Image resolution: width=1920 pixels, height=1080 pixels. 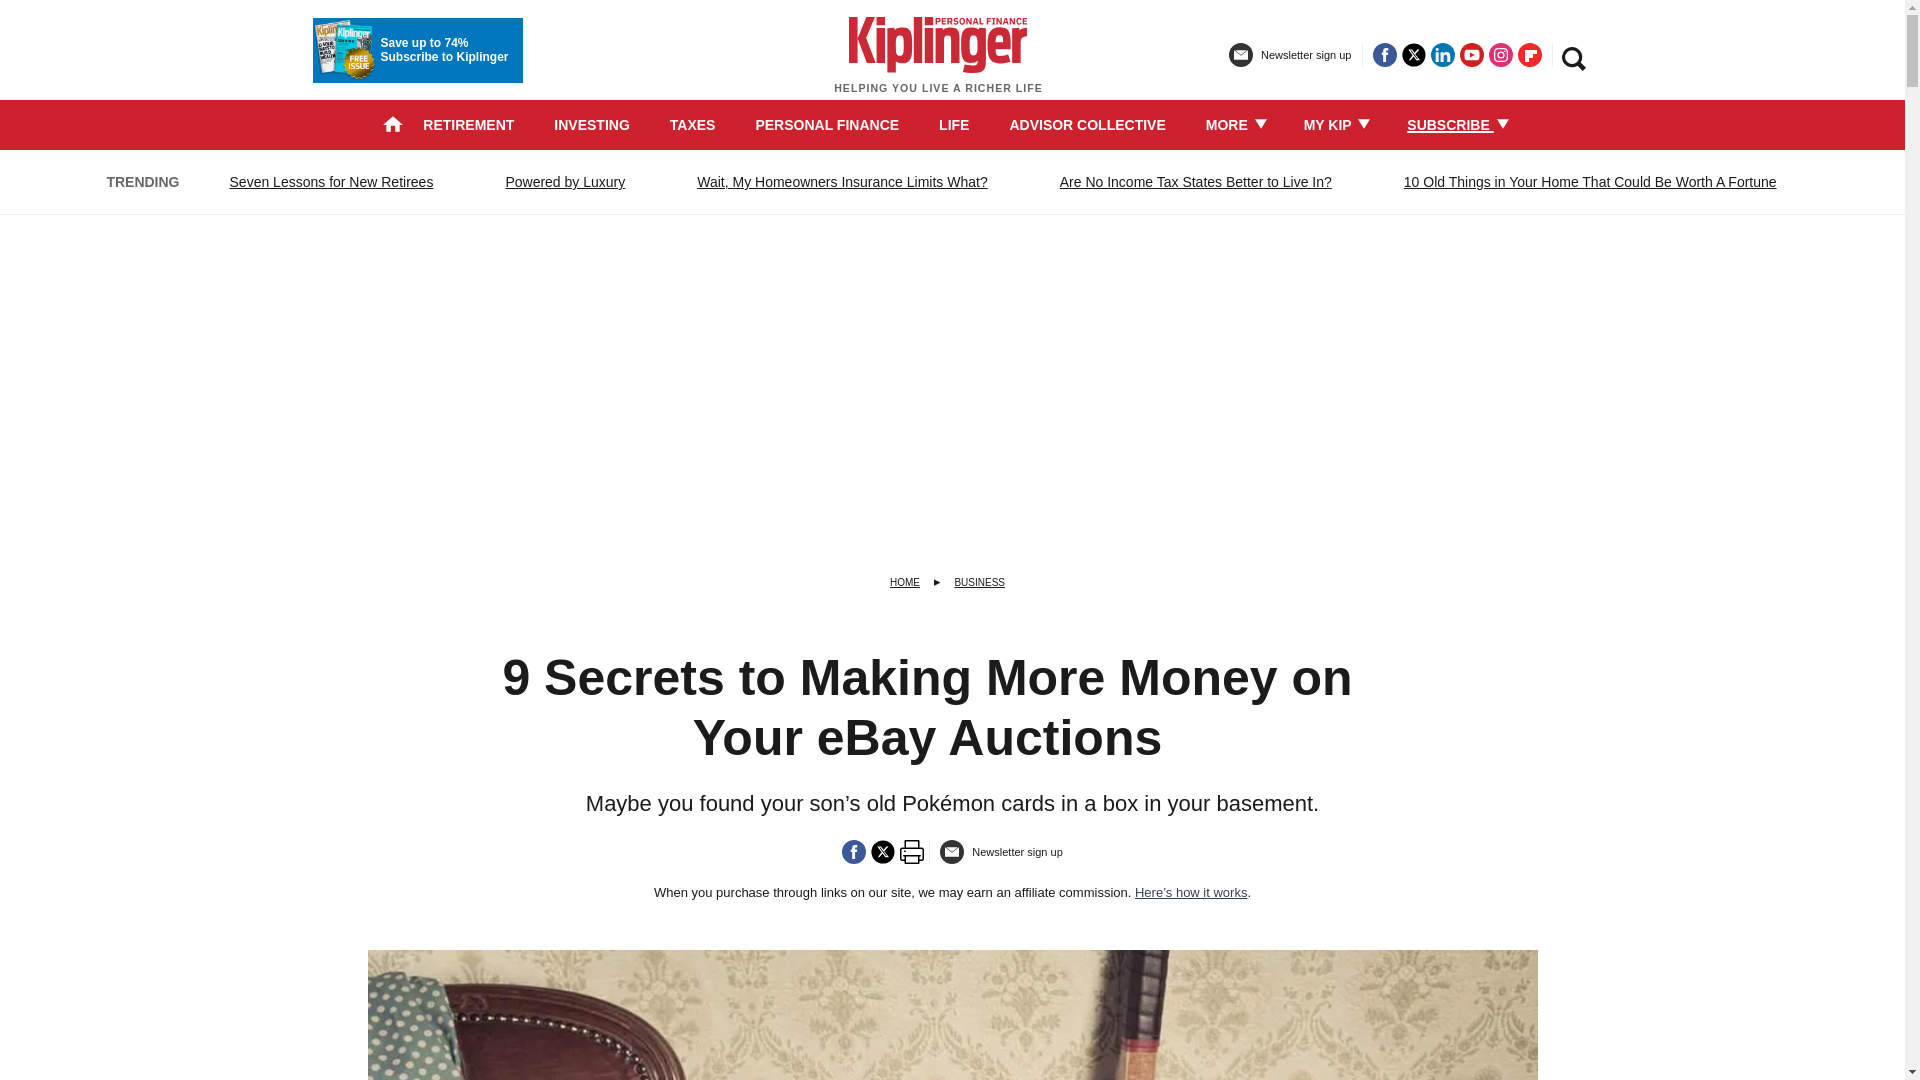 What do you see at coordinates (693, 124) in the screenshot?
I see `TAXES` at bounding box center [693, 124].